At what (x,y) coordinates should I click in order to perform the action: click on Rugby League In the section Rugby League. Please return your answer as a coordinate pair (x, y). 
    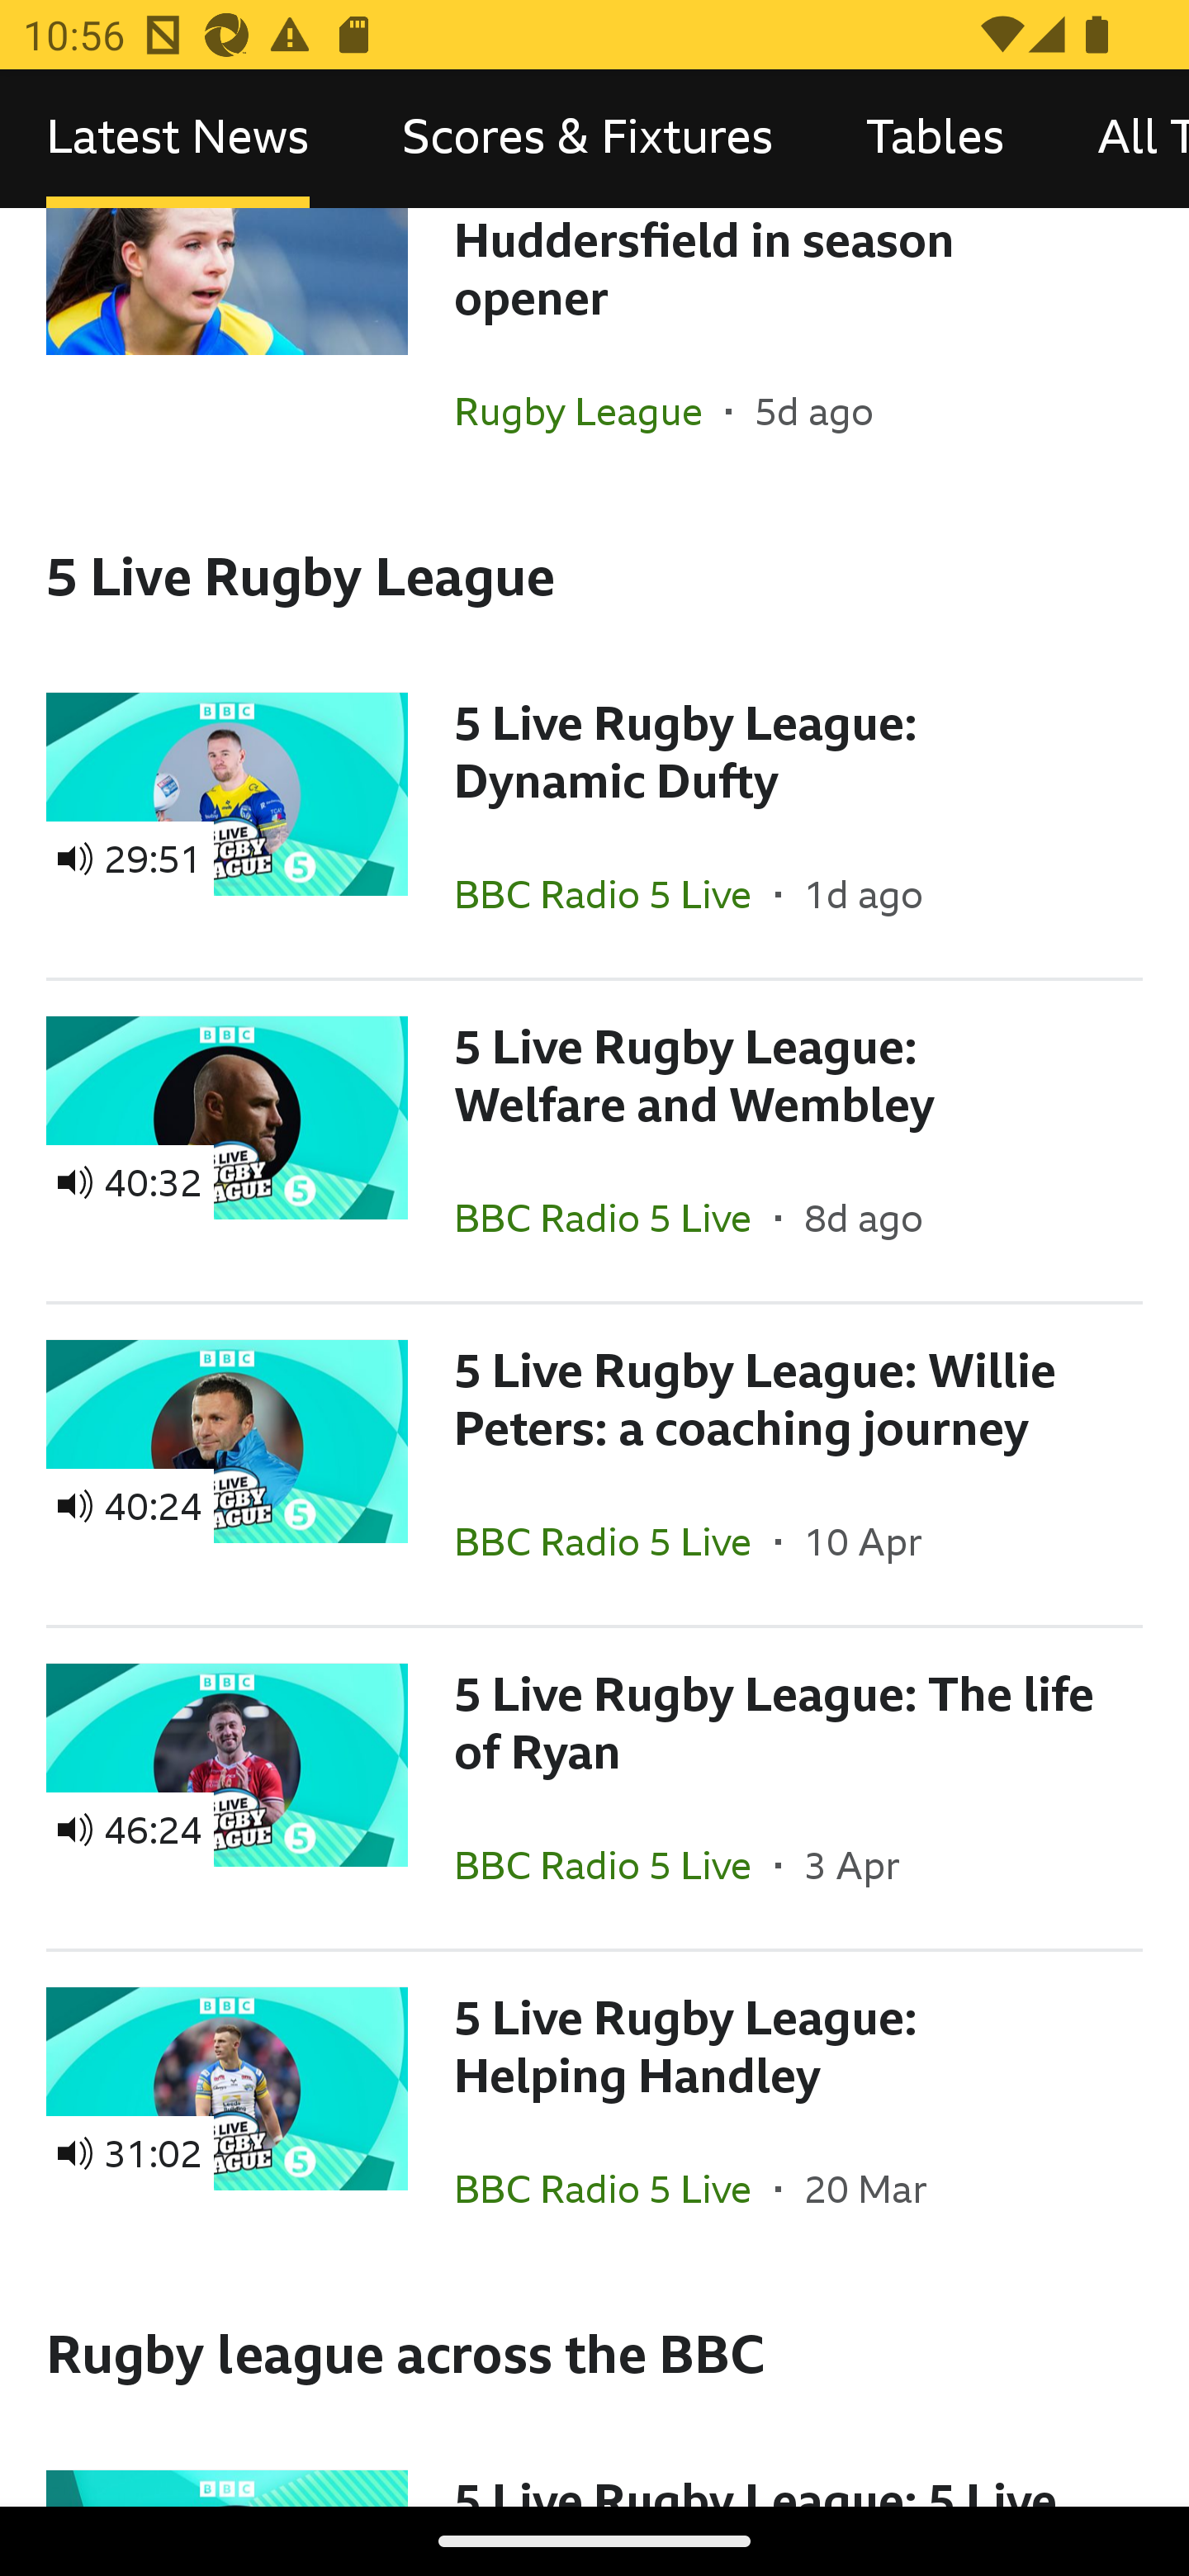
    Looking at the image, I should click on (590, 411).